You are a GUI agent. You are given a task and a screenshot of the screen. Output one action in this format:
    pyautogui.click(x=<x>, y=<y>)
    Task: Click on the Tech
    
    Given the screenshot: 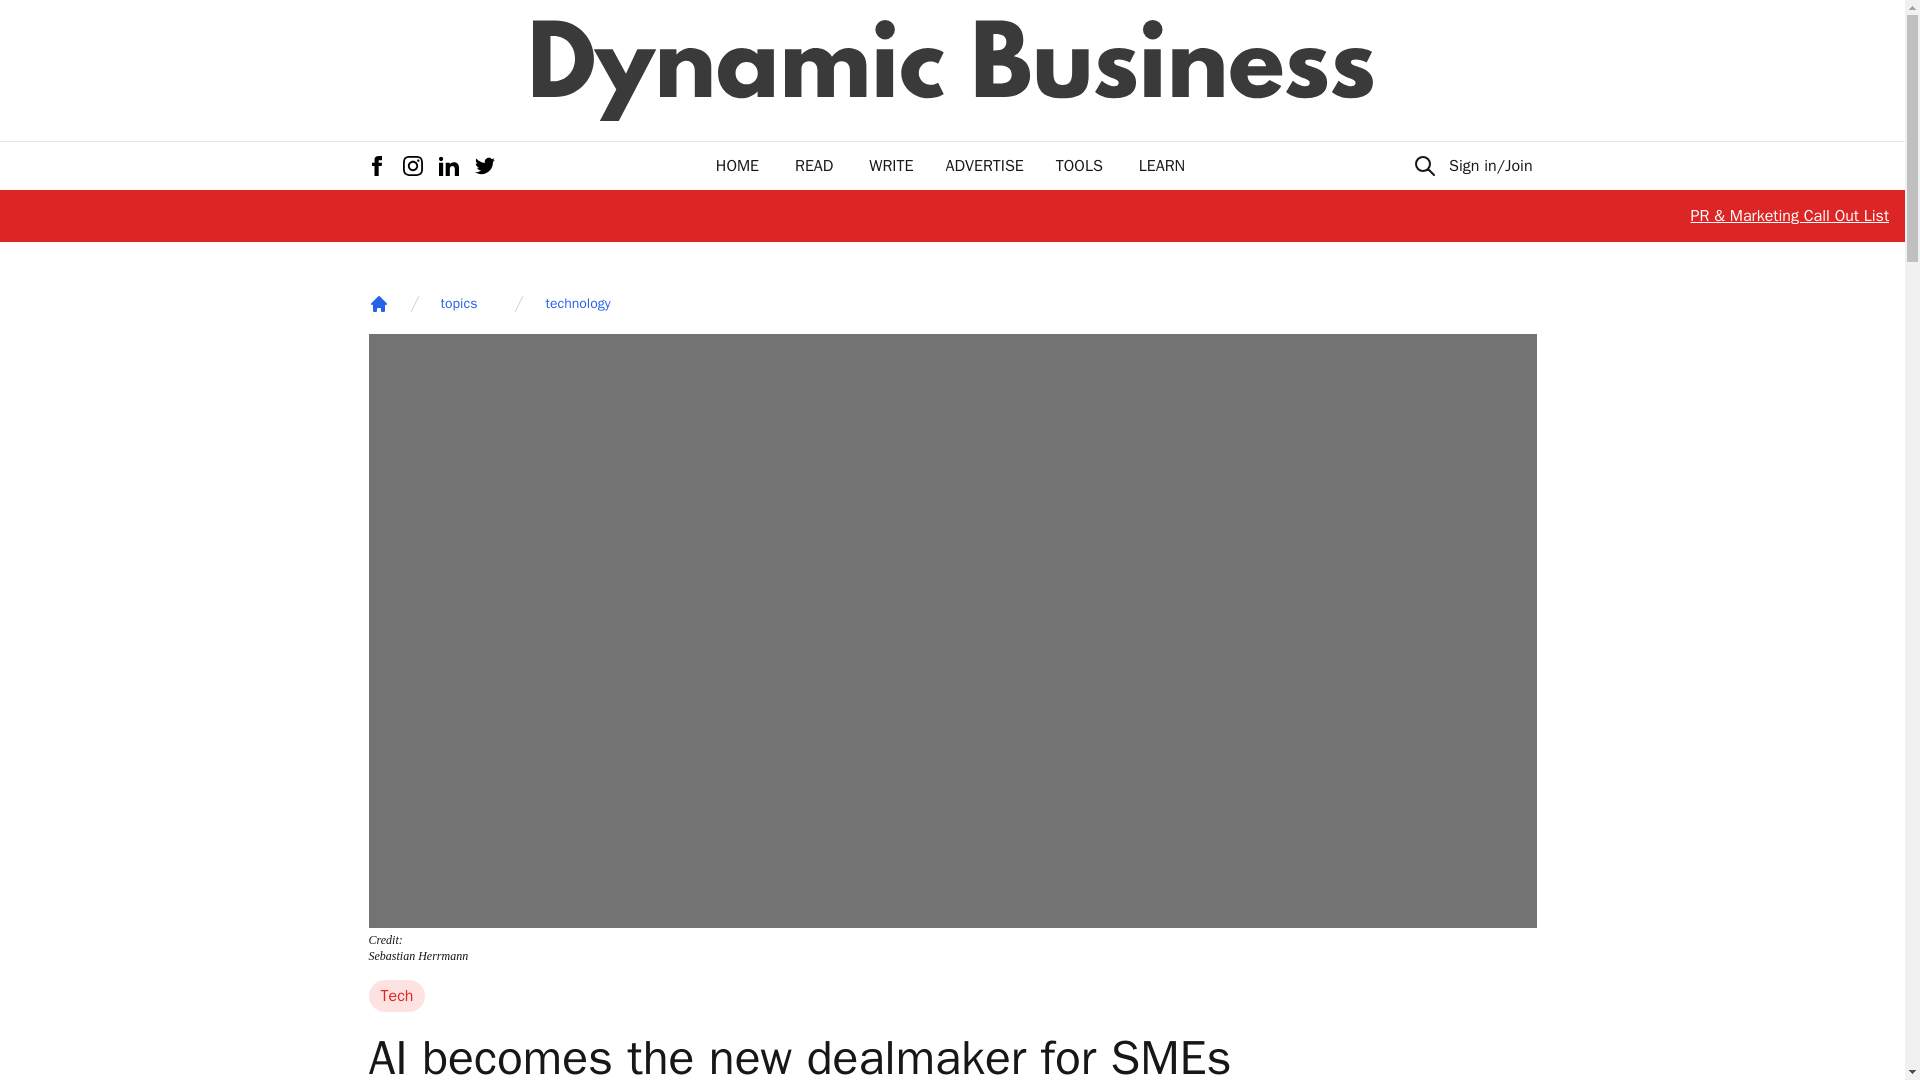 What is the action you would take?
    pyautogui.click(x=396, y=995)
    